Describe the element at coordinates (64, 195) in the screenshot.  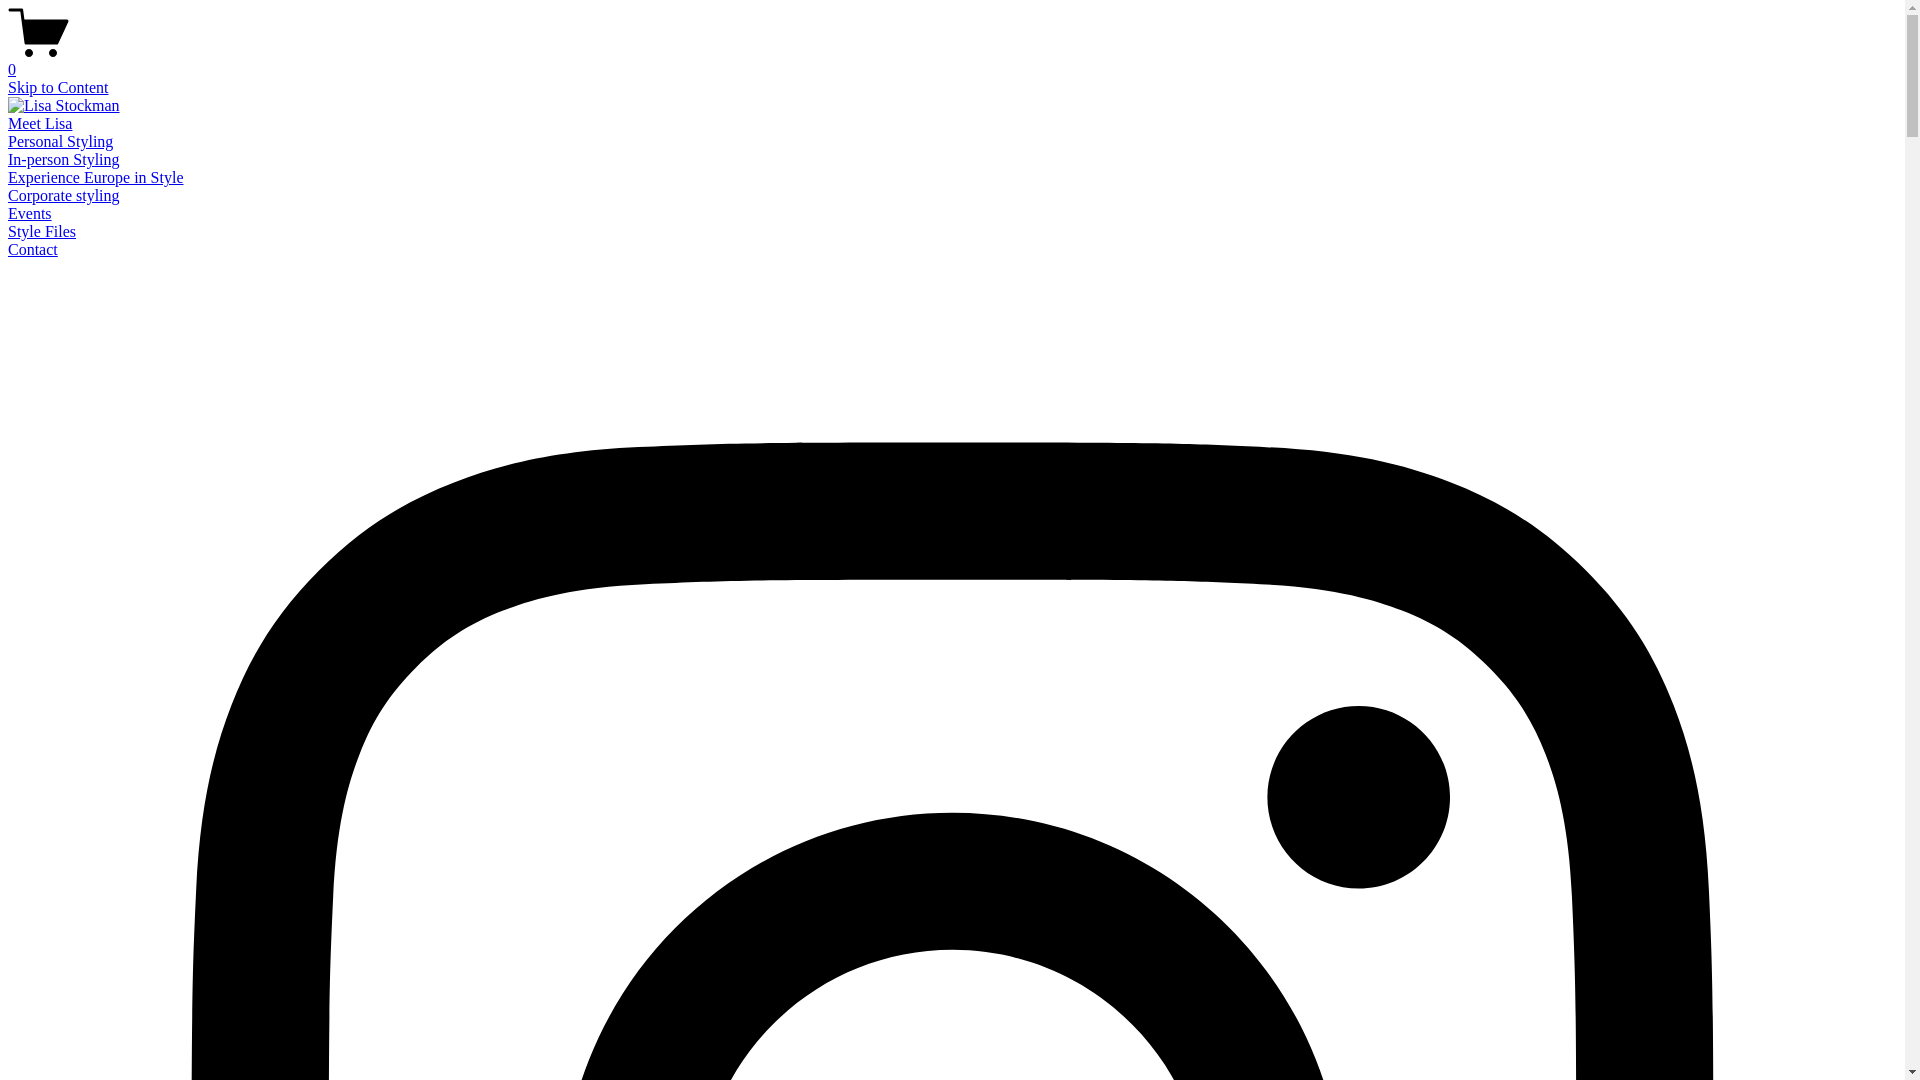
I see `Corporate styling` at that location.